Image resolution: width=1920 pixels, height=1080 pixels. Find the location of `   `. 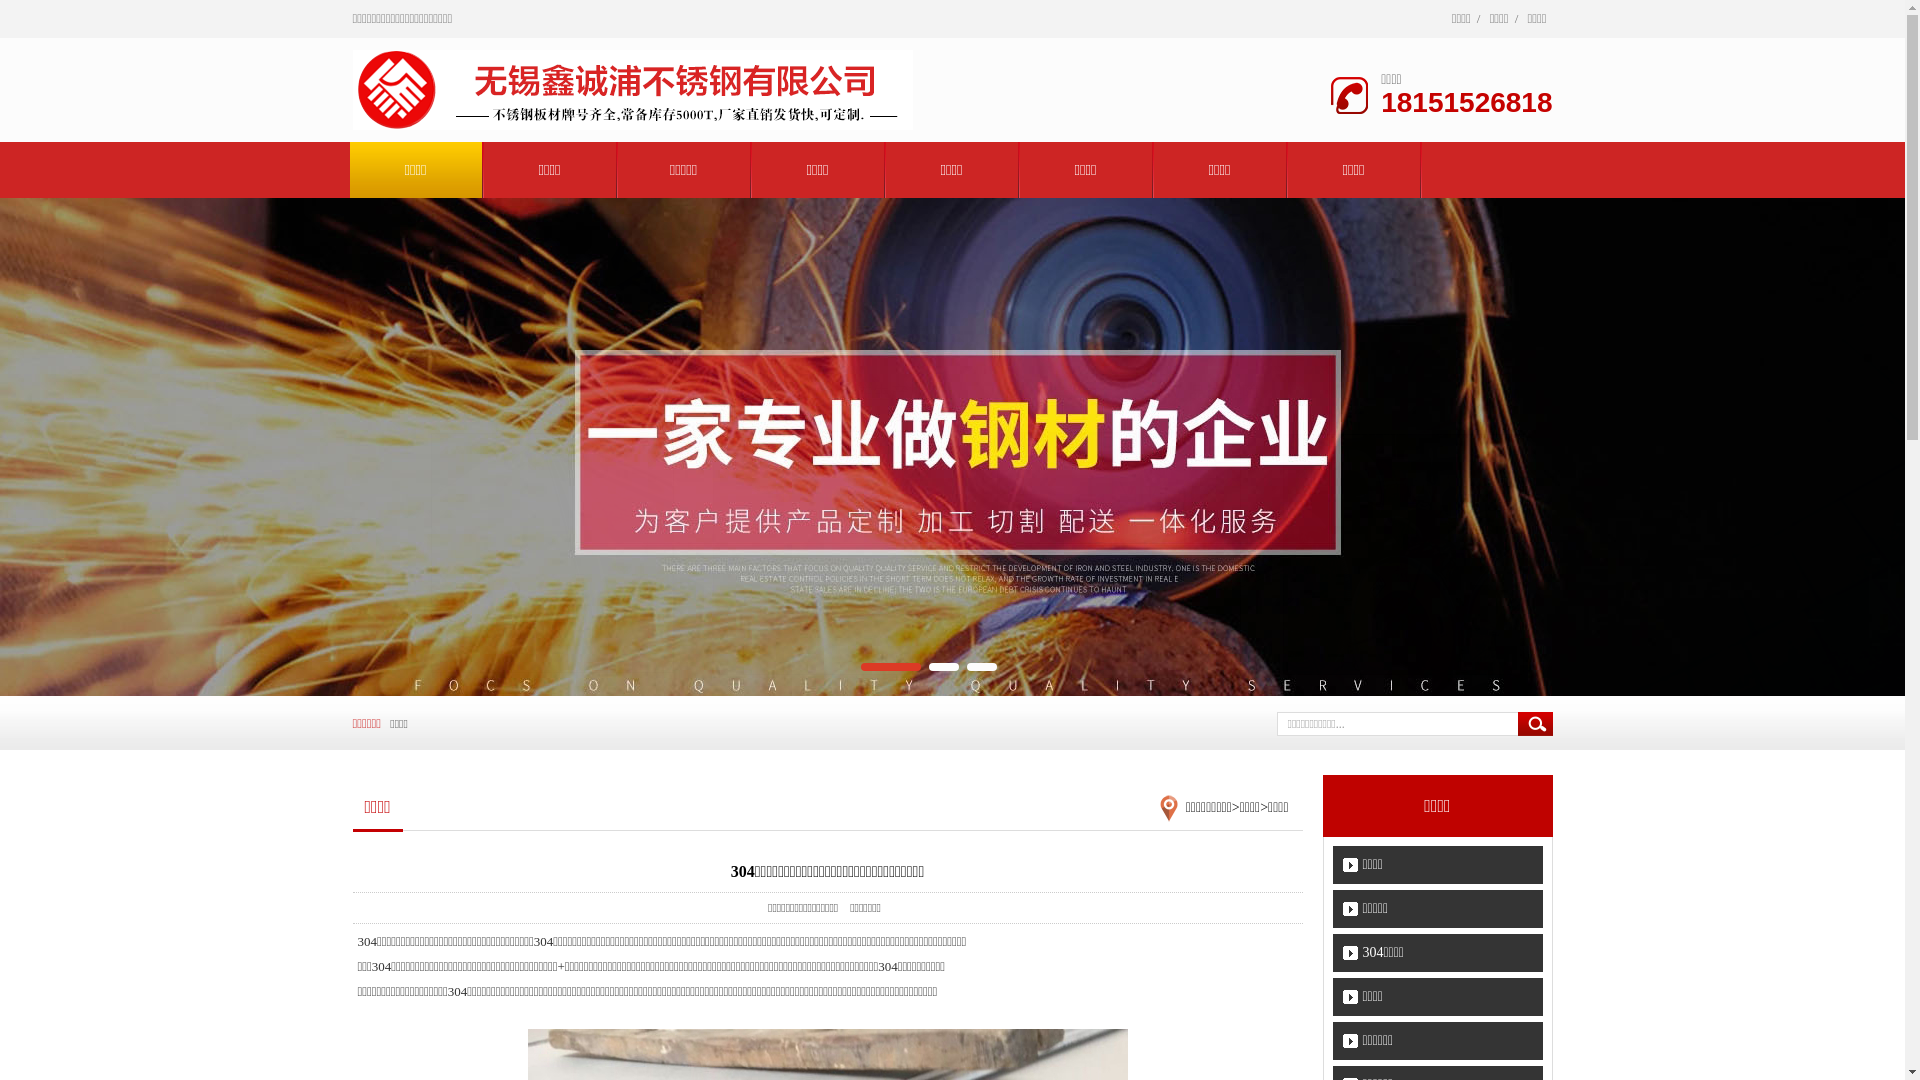

    is located at coordinates (1536, 724).